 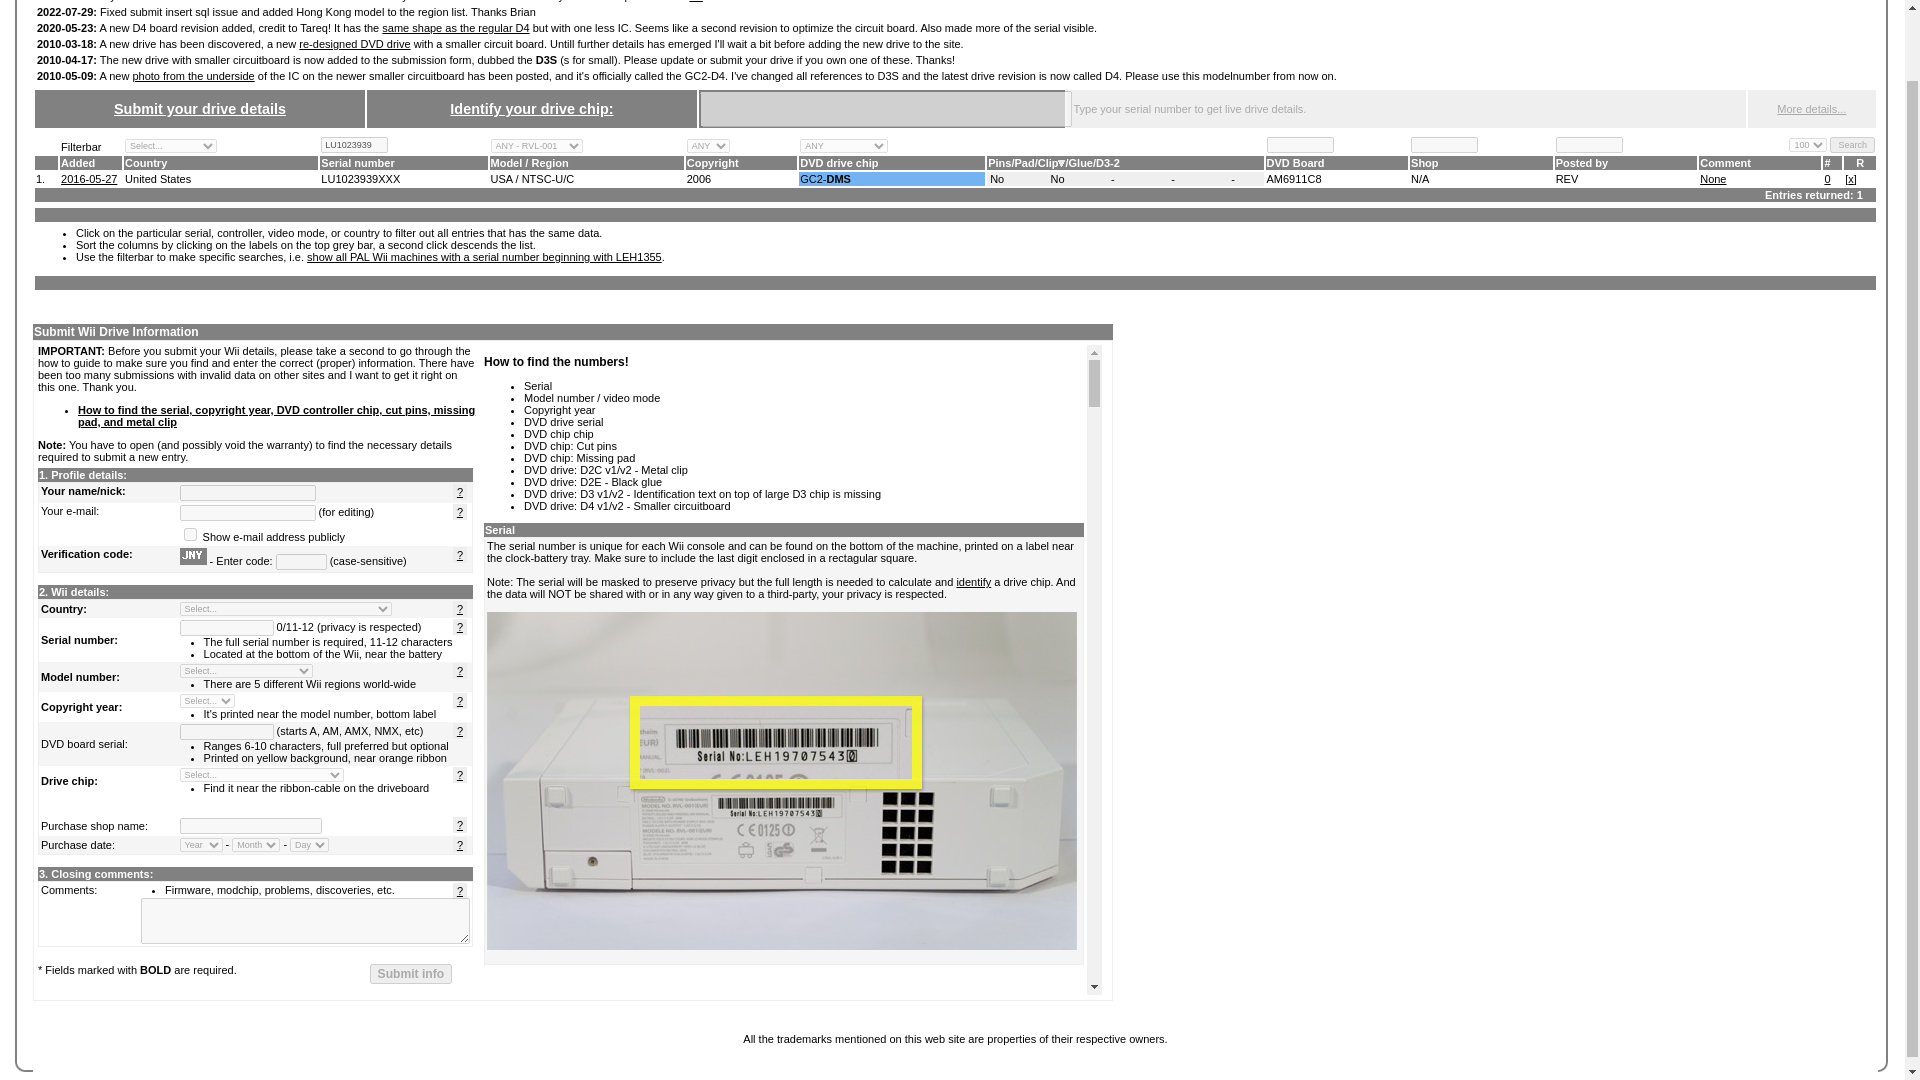 I want to click on GC2-DMS, so click(x=825, y=178).